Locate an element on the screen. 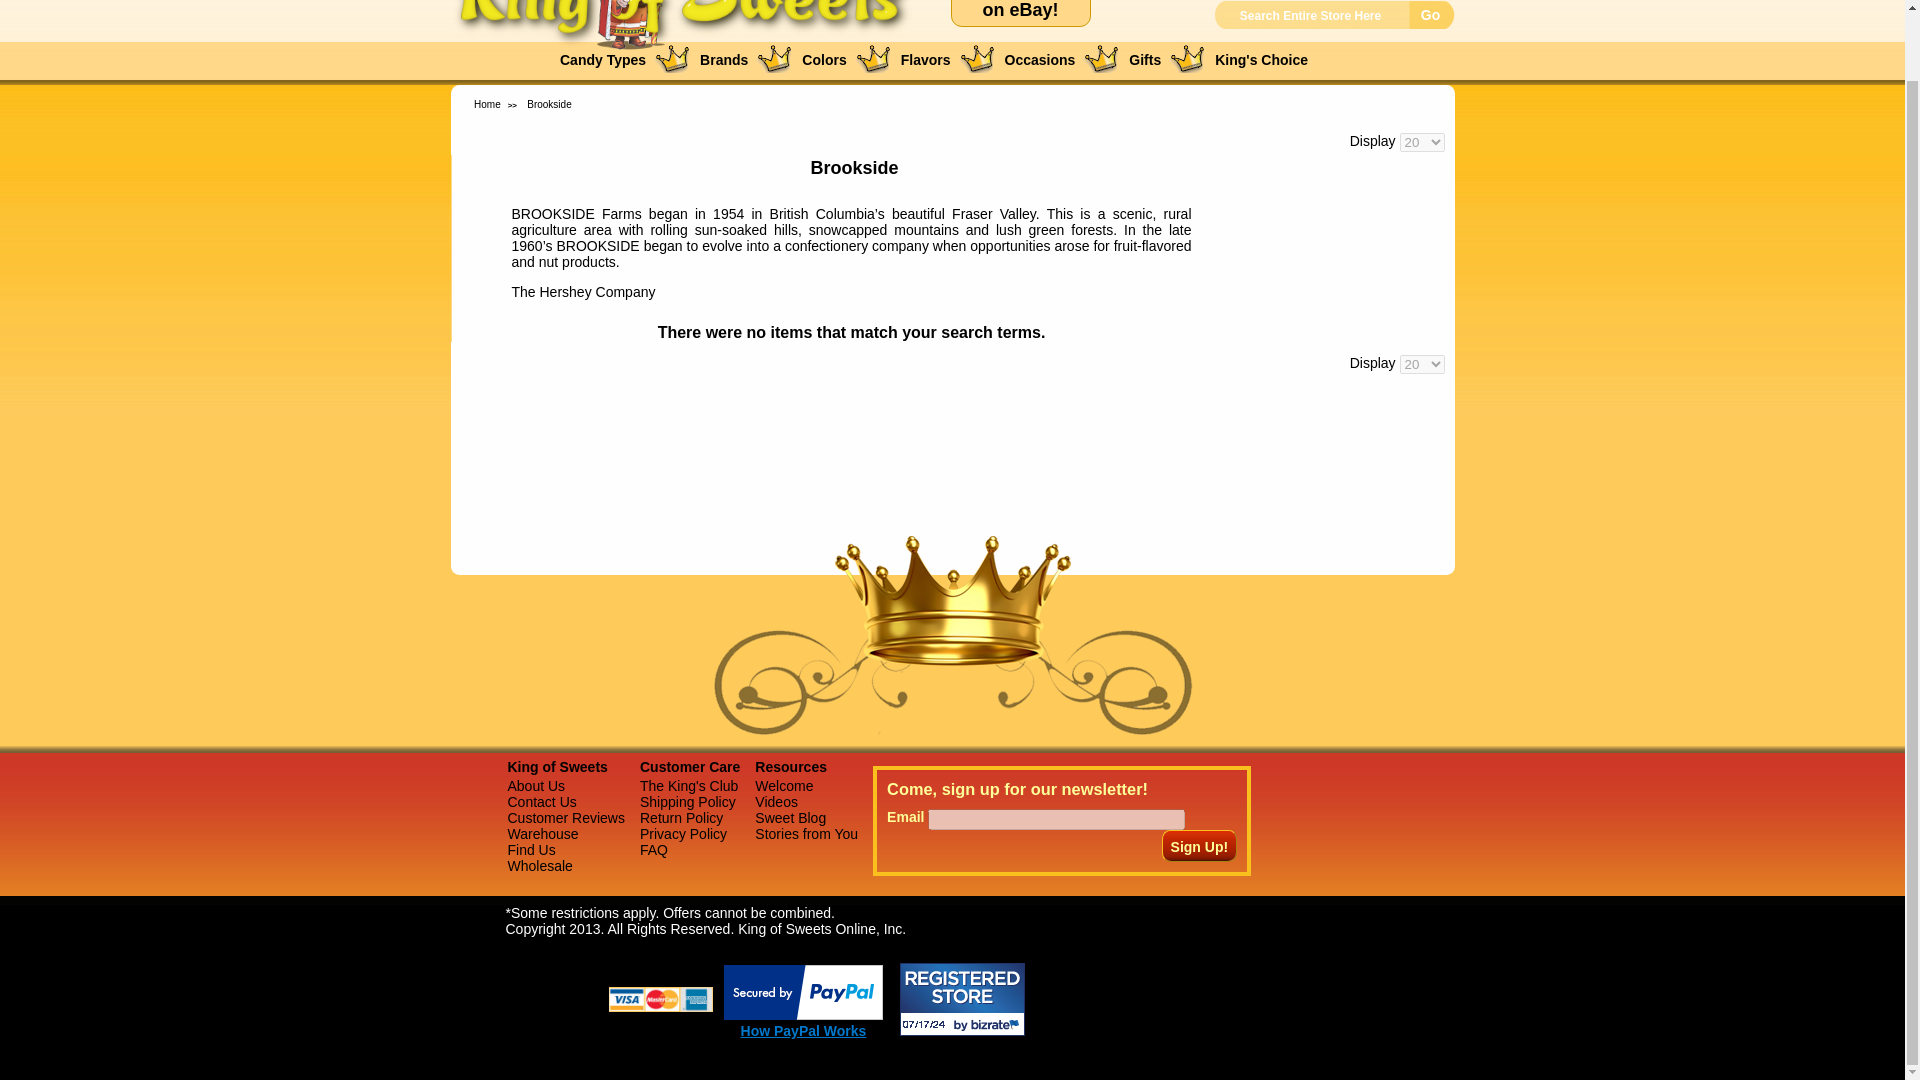  Shipping Policy is located at coordinates (687, 802).